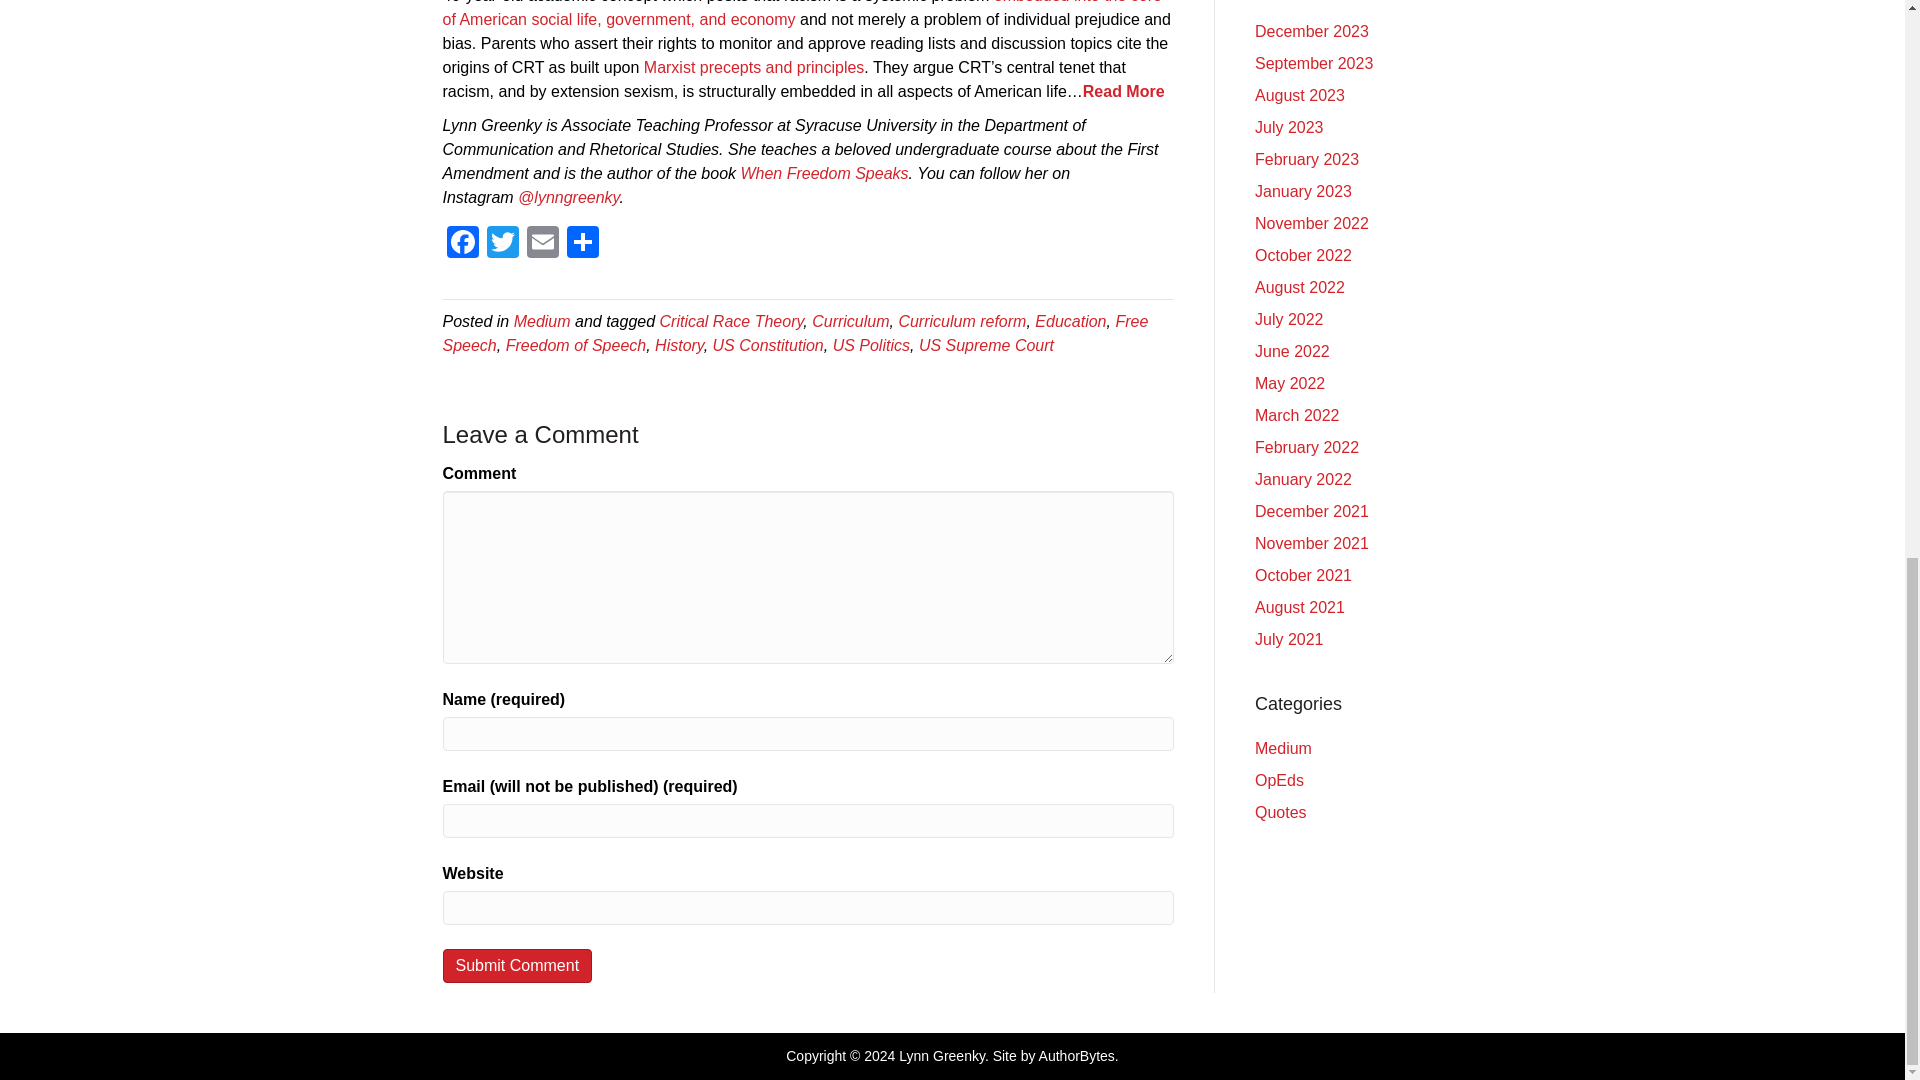 The height and width of the screenshot is (1080, 1920). Describe the element at coordinates (1070, 322) in the screenshot. I see `Education` at that location.